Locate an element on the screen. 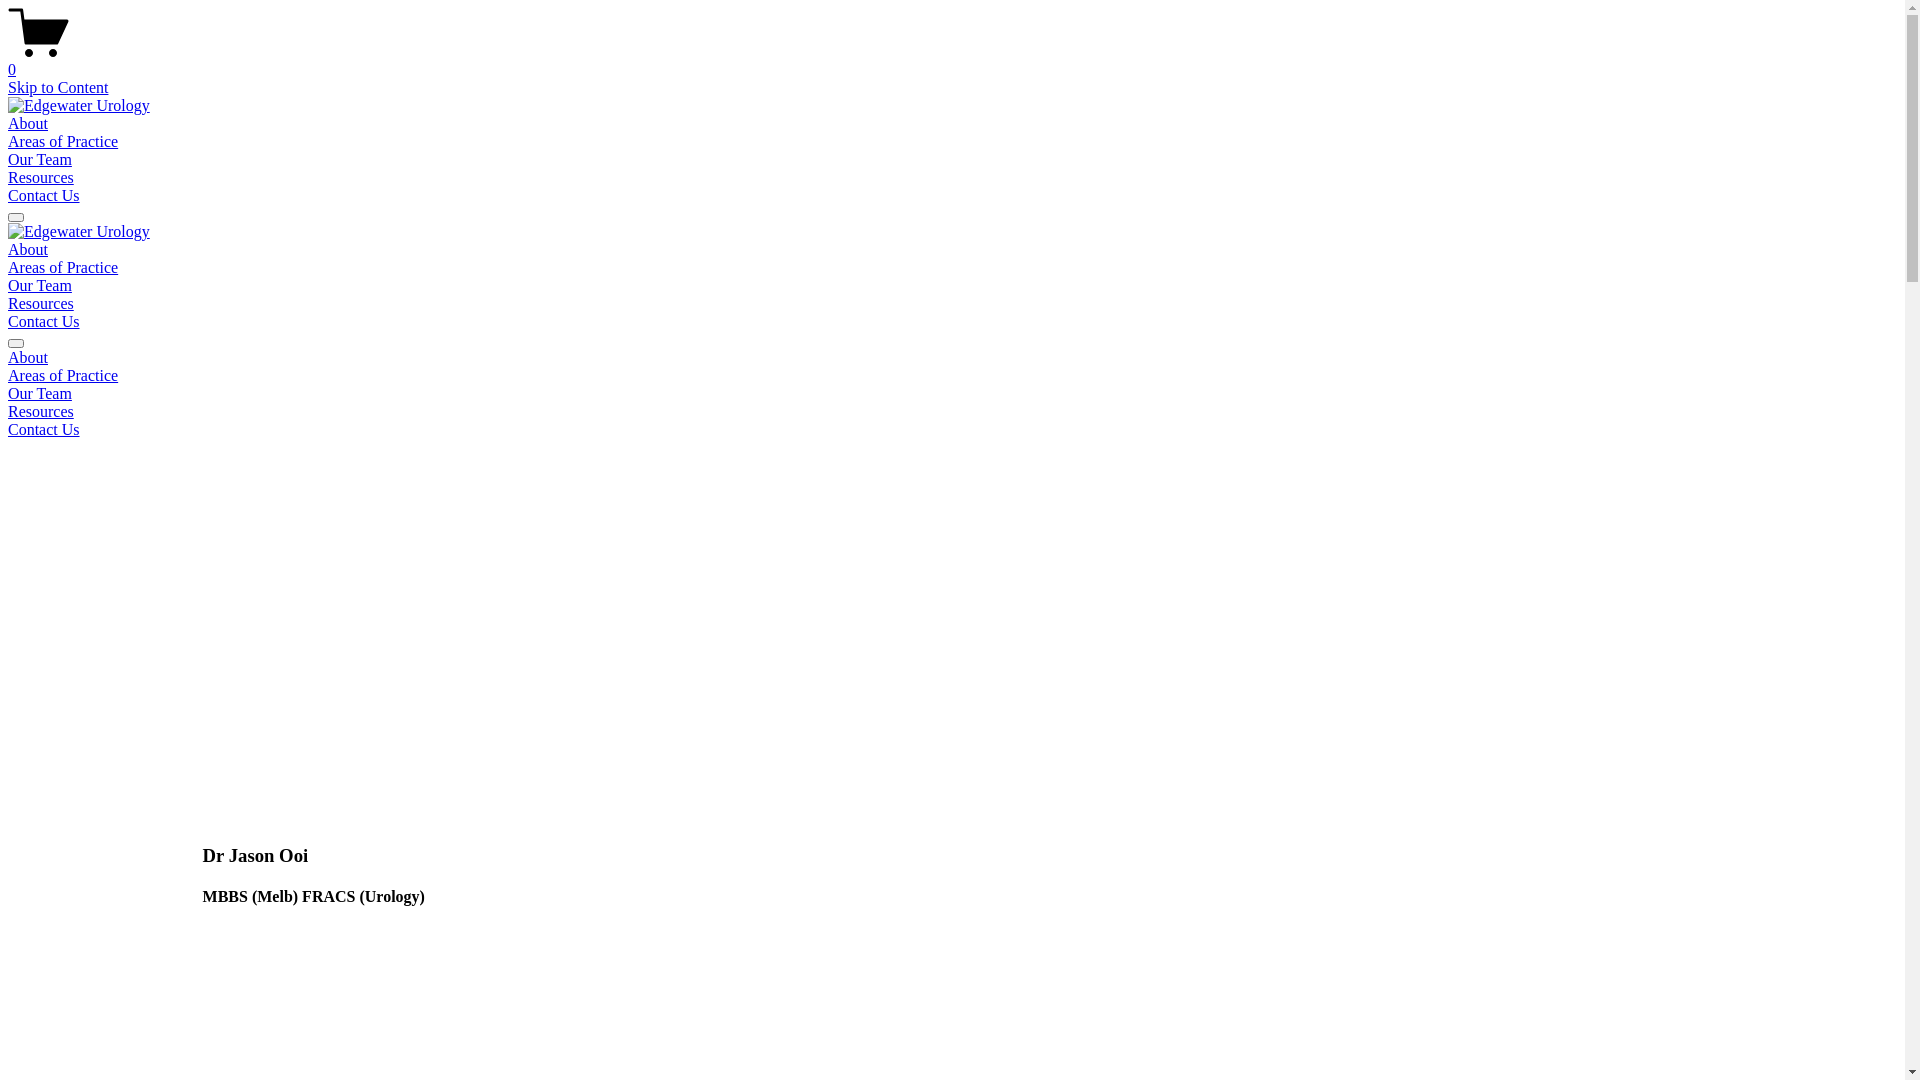  Our Team is located at coordinates (40, 286).